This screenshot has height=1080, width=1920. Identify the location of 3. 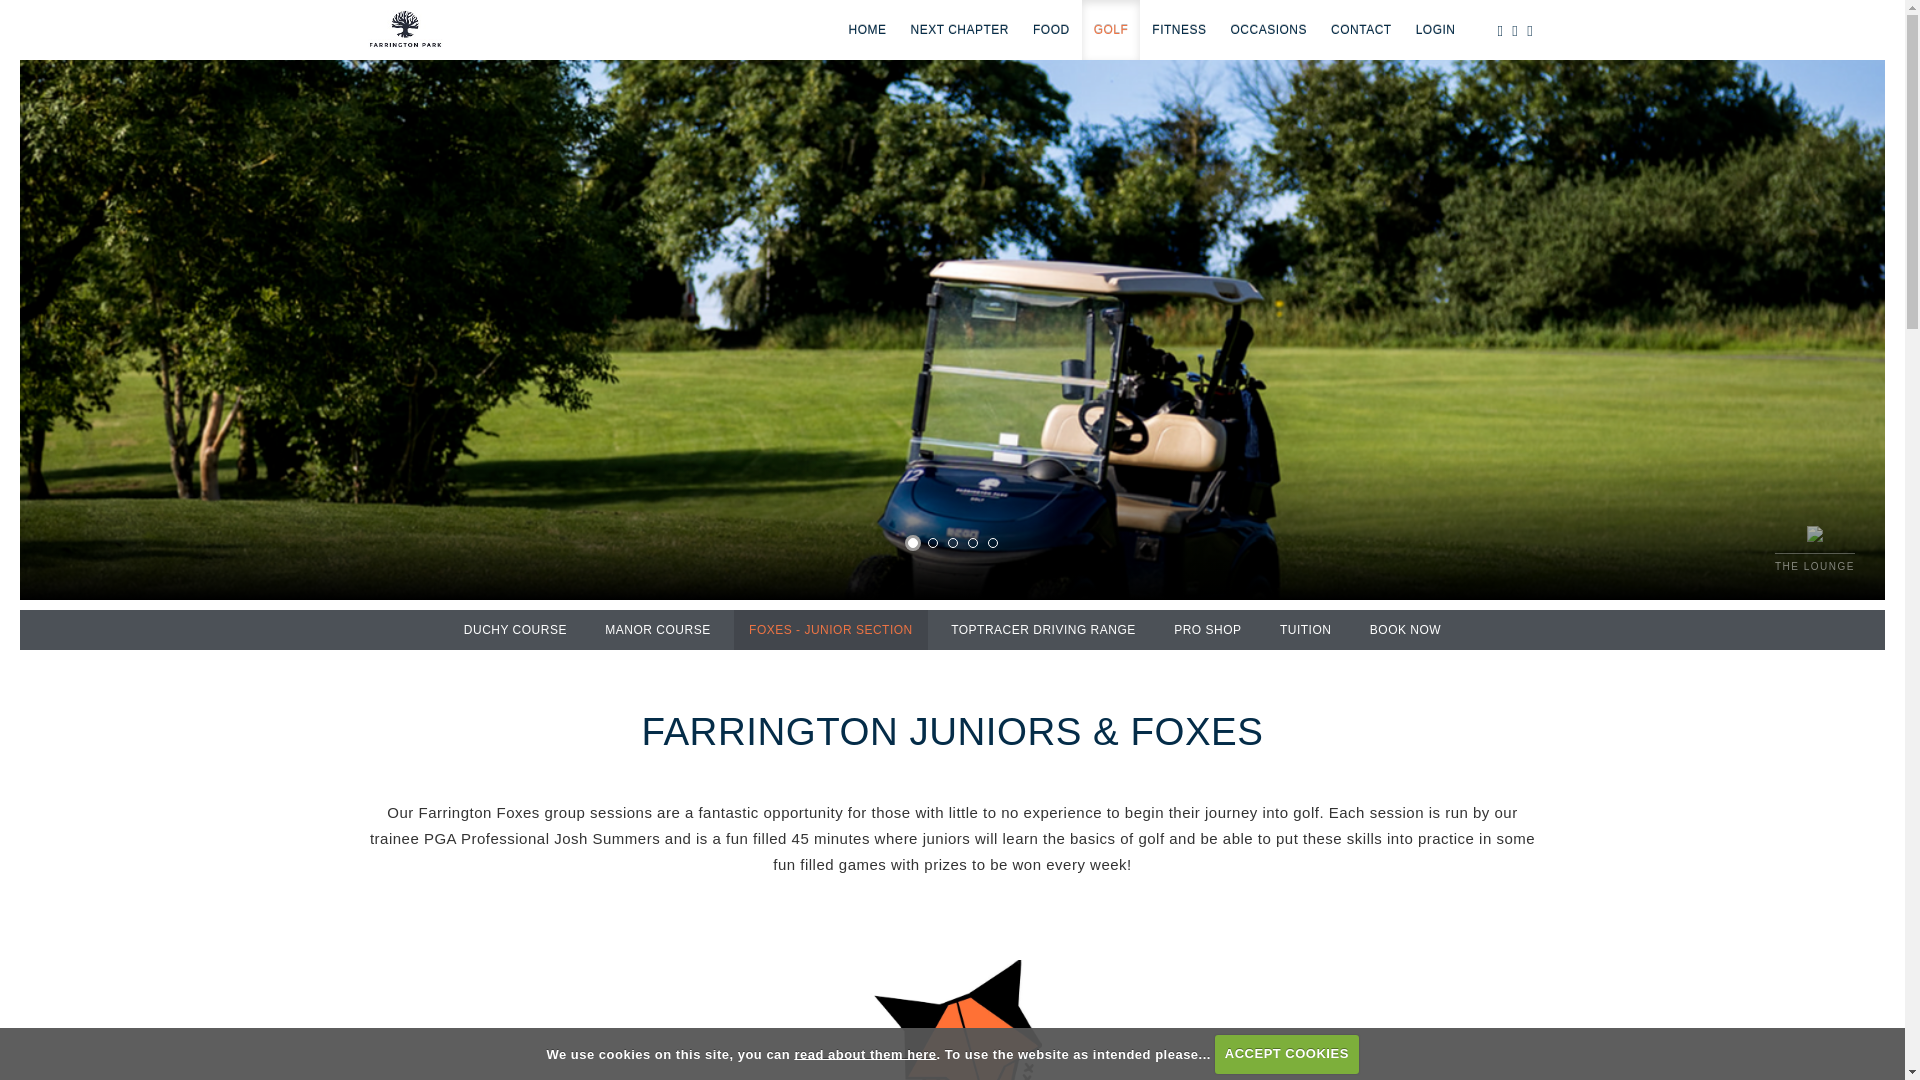
(953, 542).